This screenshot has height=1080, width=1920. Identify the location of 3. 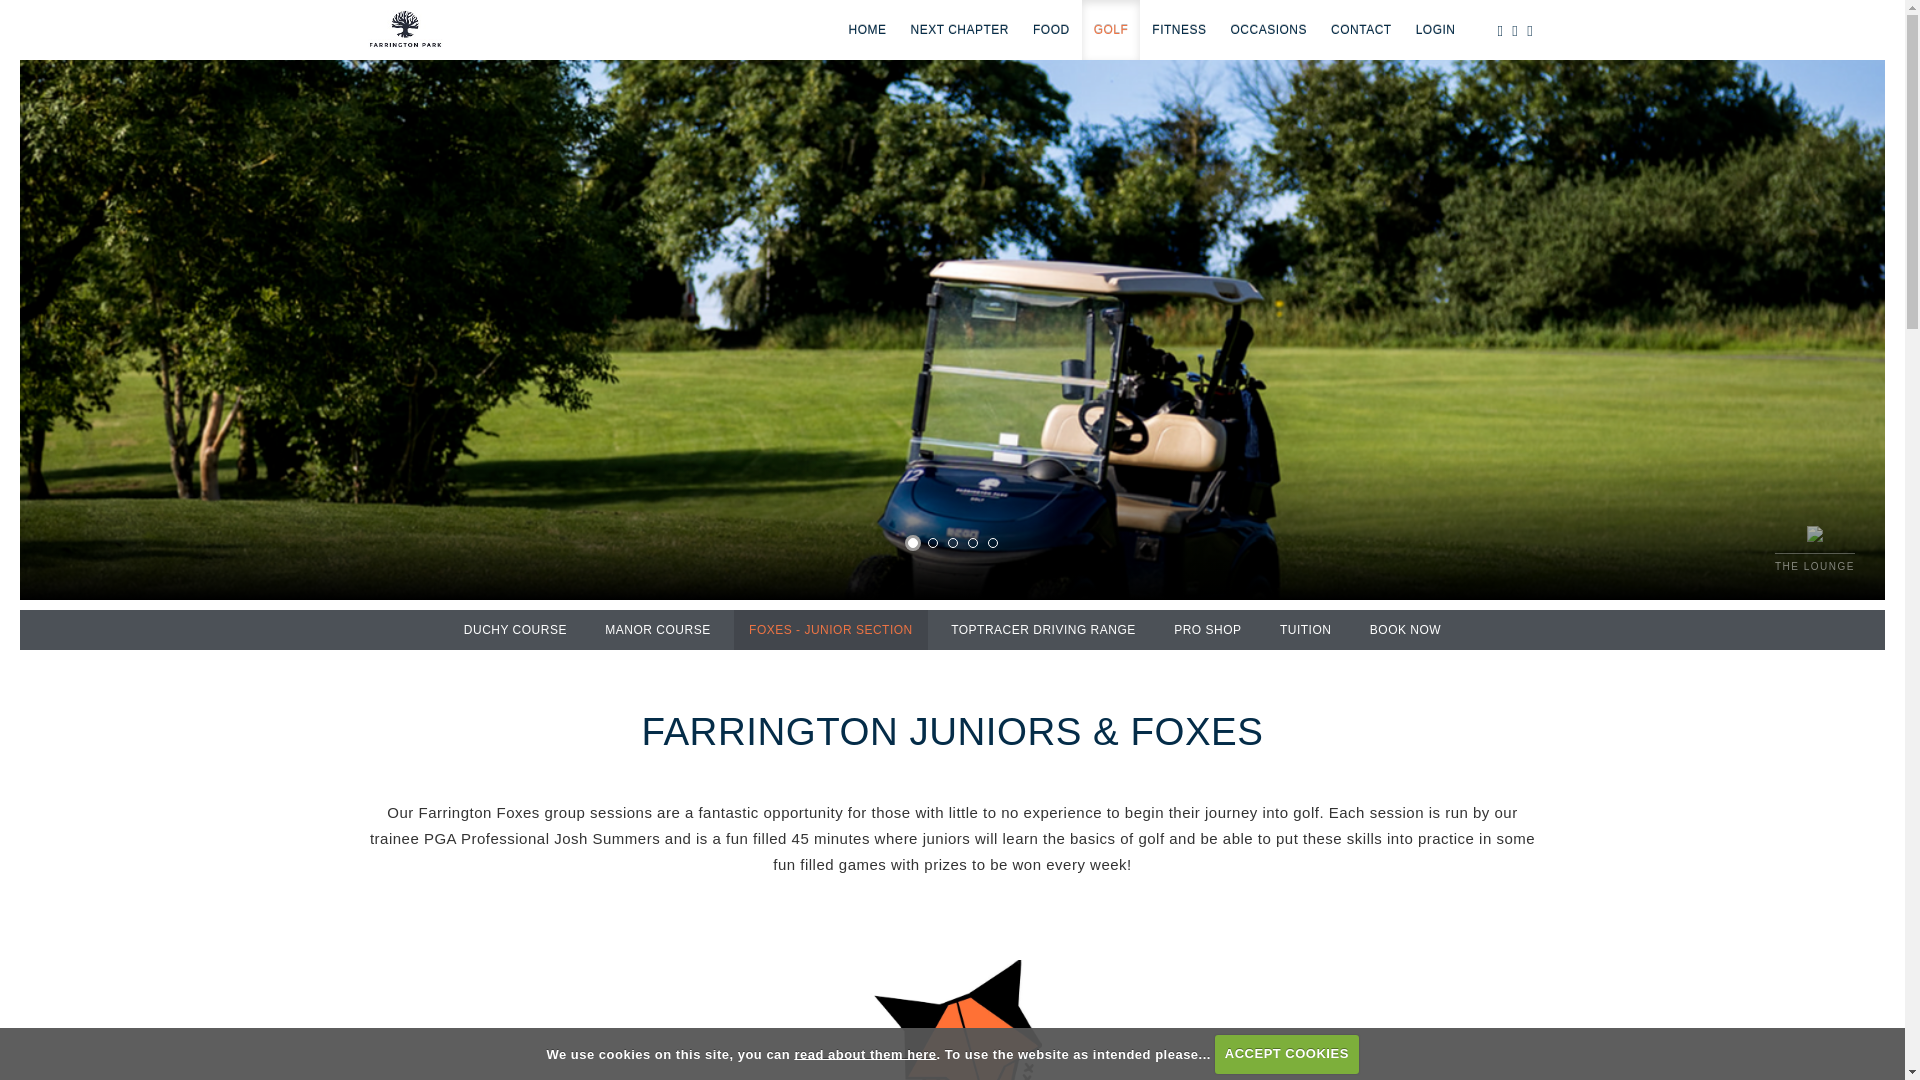
(953, 542).